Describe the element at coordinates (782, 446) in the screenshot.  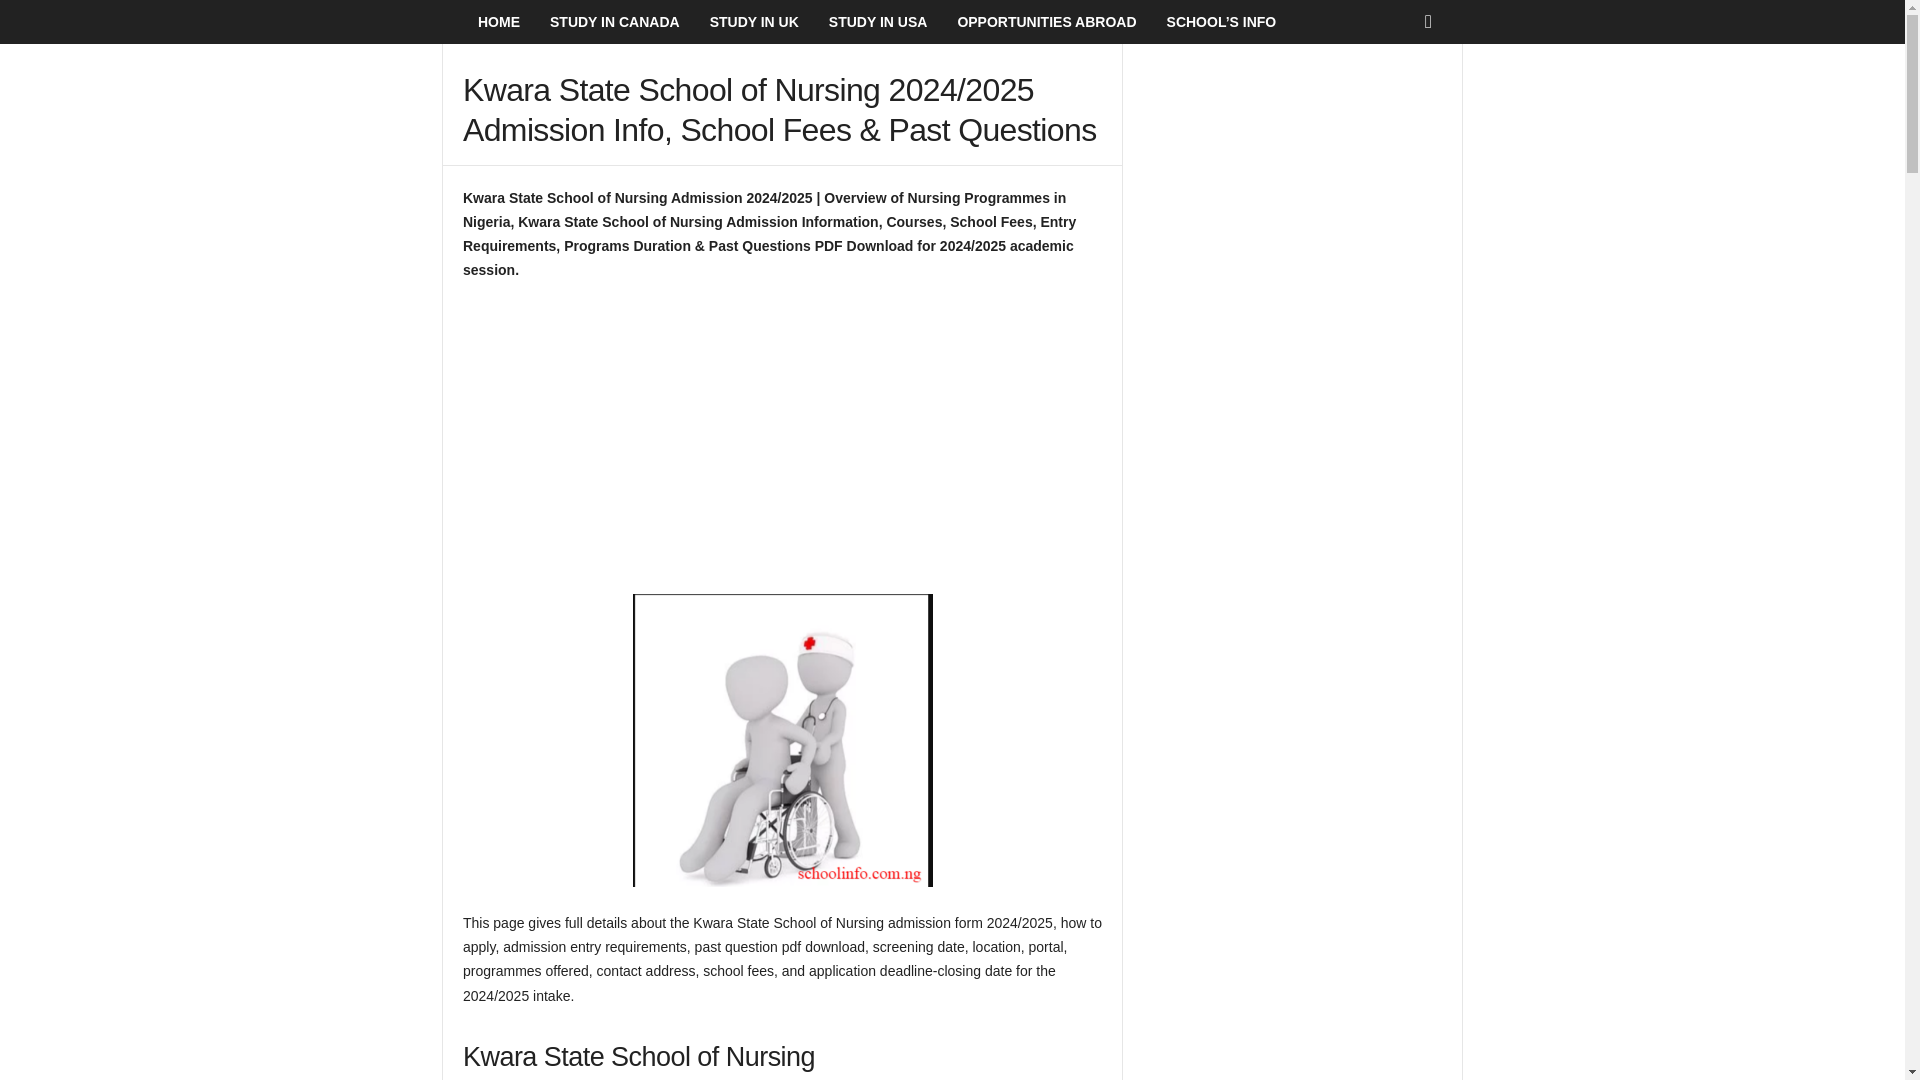
I see `Advertisement` at that location.